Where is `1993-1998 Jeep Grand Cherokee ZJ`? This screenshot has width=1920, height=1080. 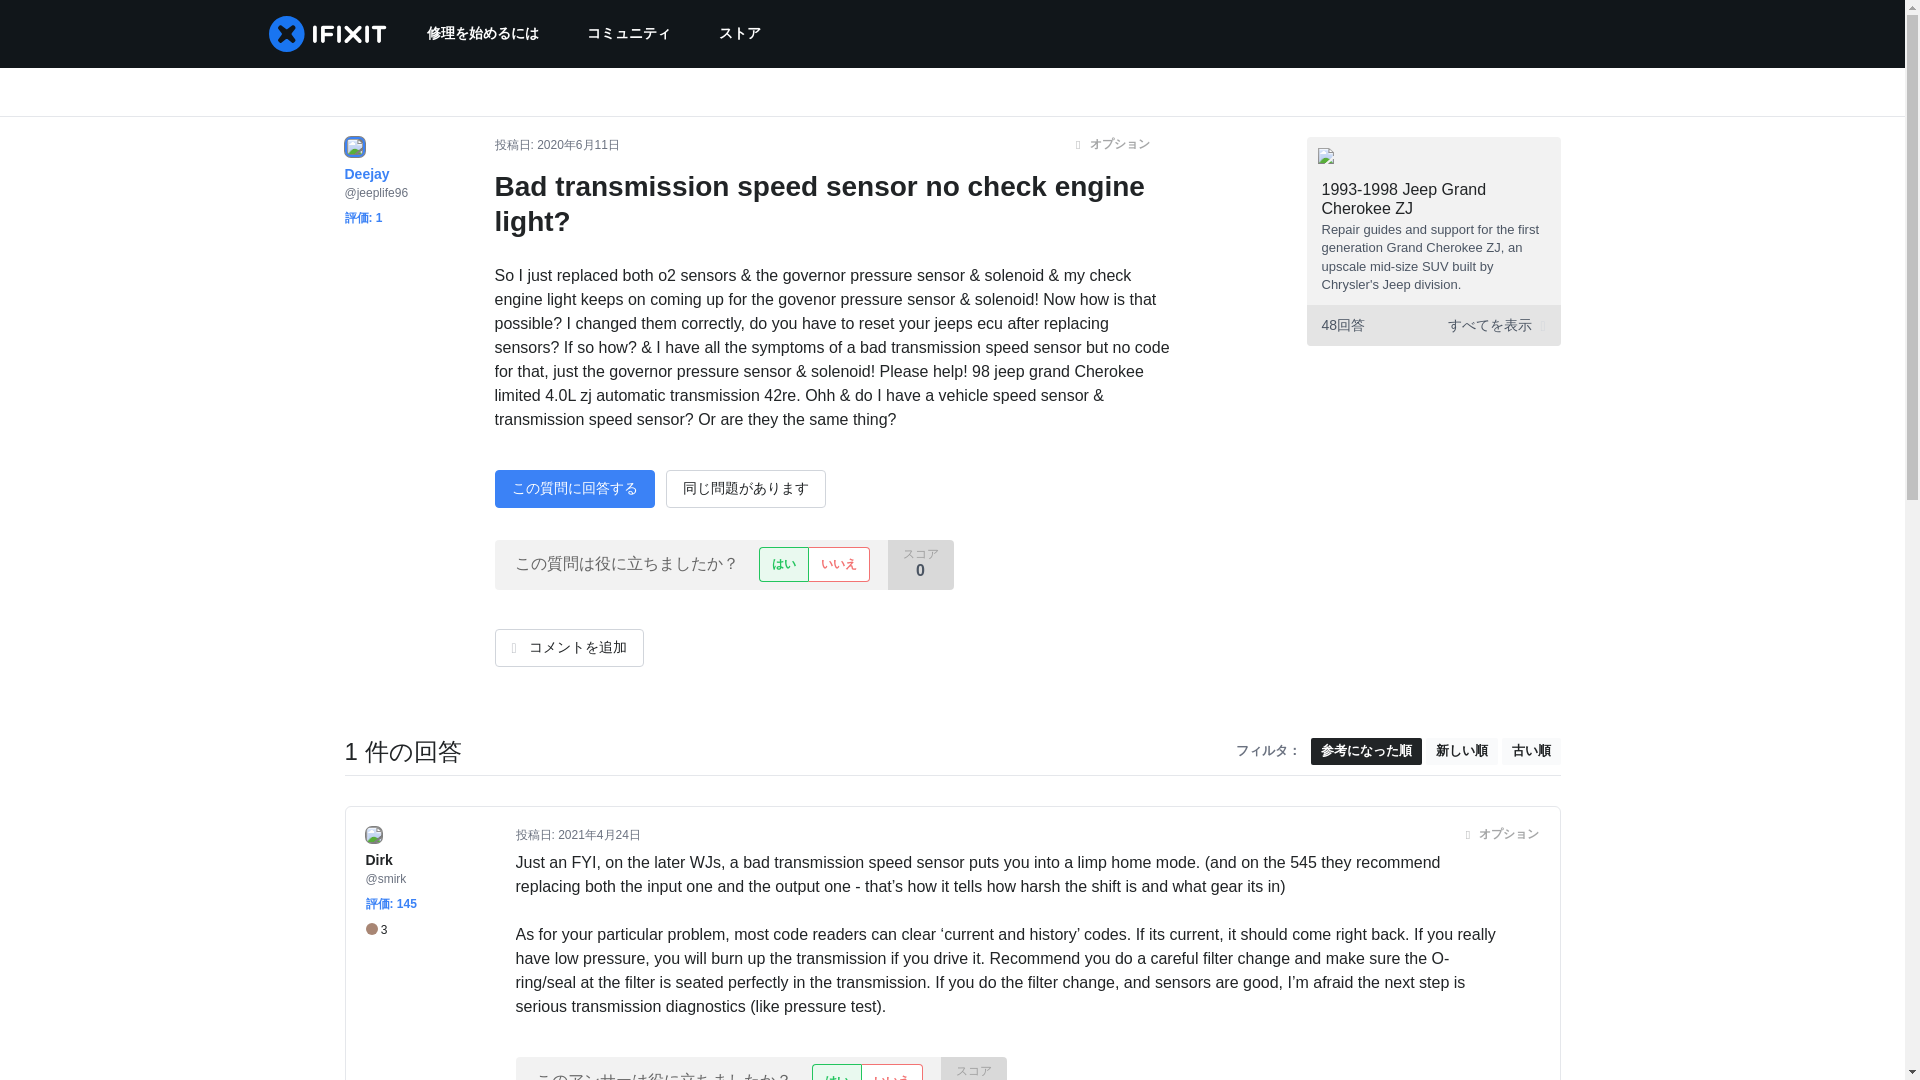 1993-1998 Jeep Grand Cherokee ZJ is located at coordinates (1404, 199).